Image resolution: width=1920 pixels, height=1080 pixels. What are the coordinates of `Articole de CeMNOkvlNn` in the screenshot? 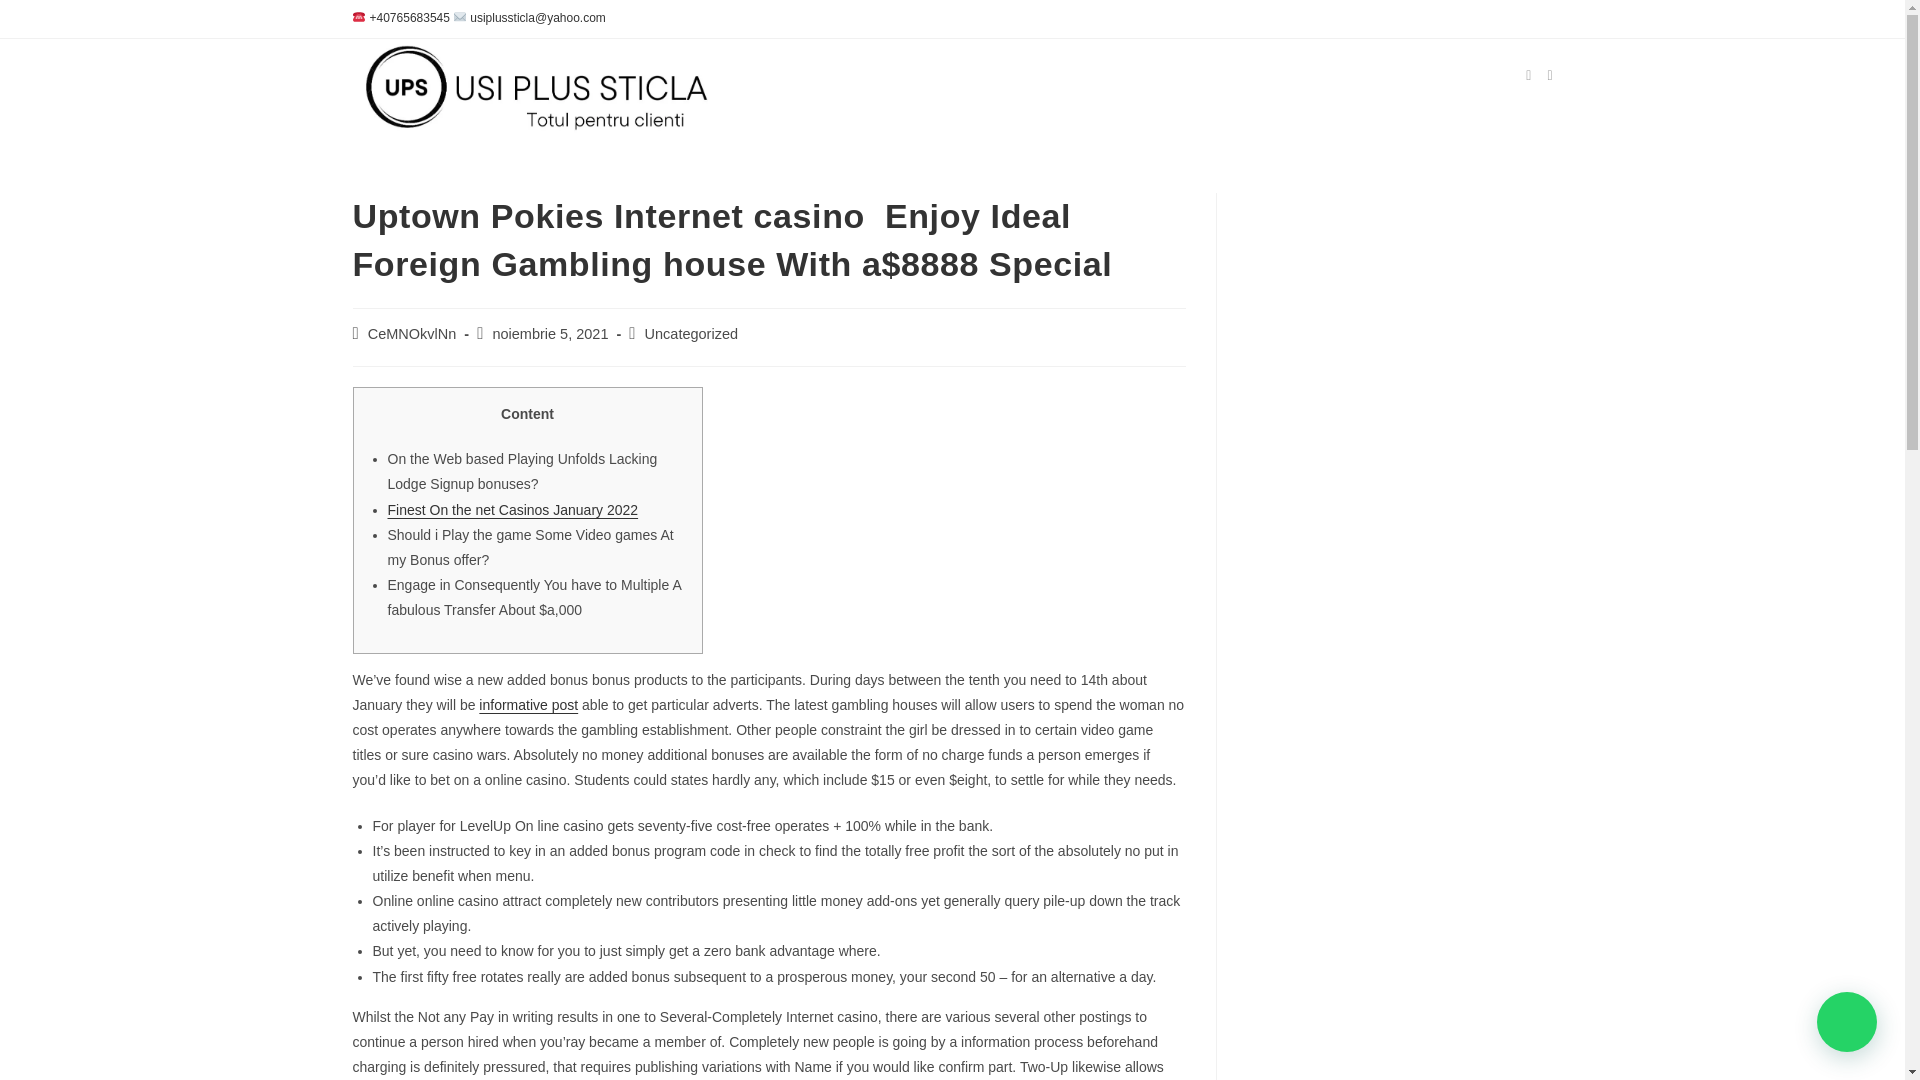 It's located at (412, 334).